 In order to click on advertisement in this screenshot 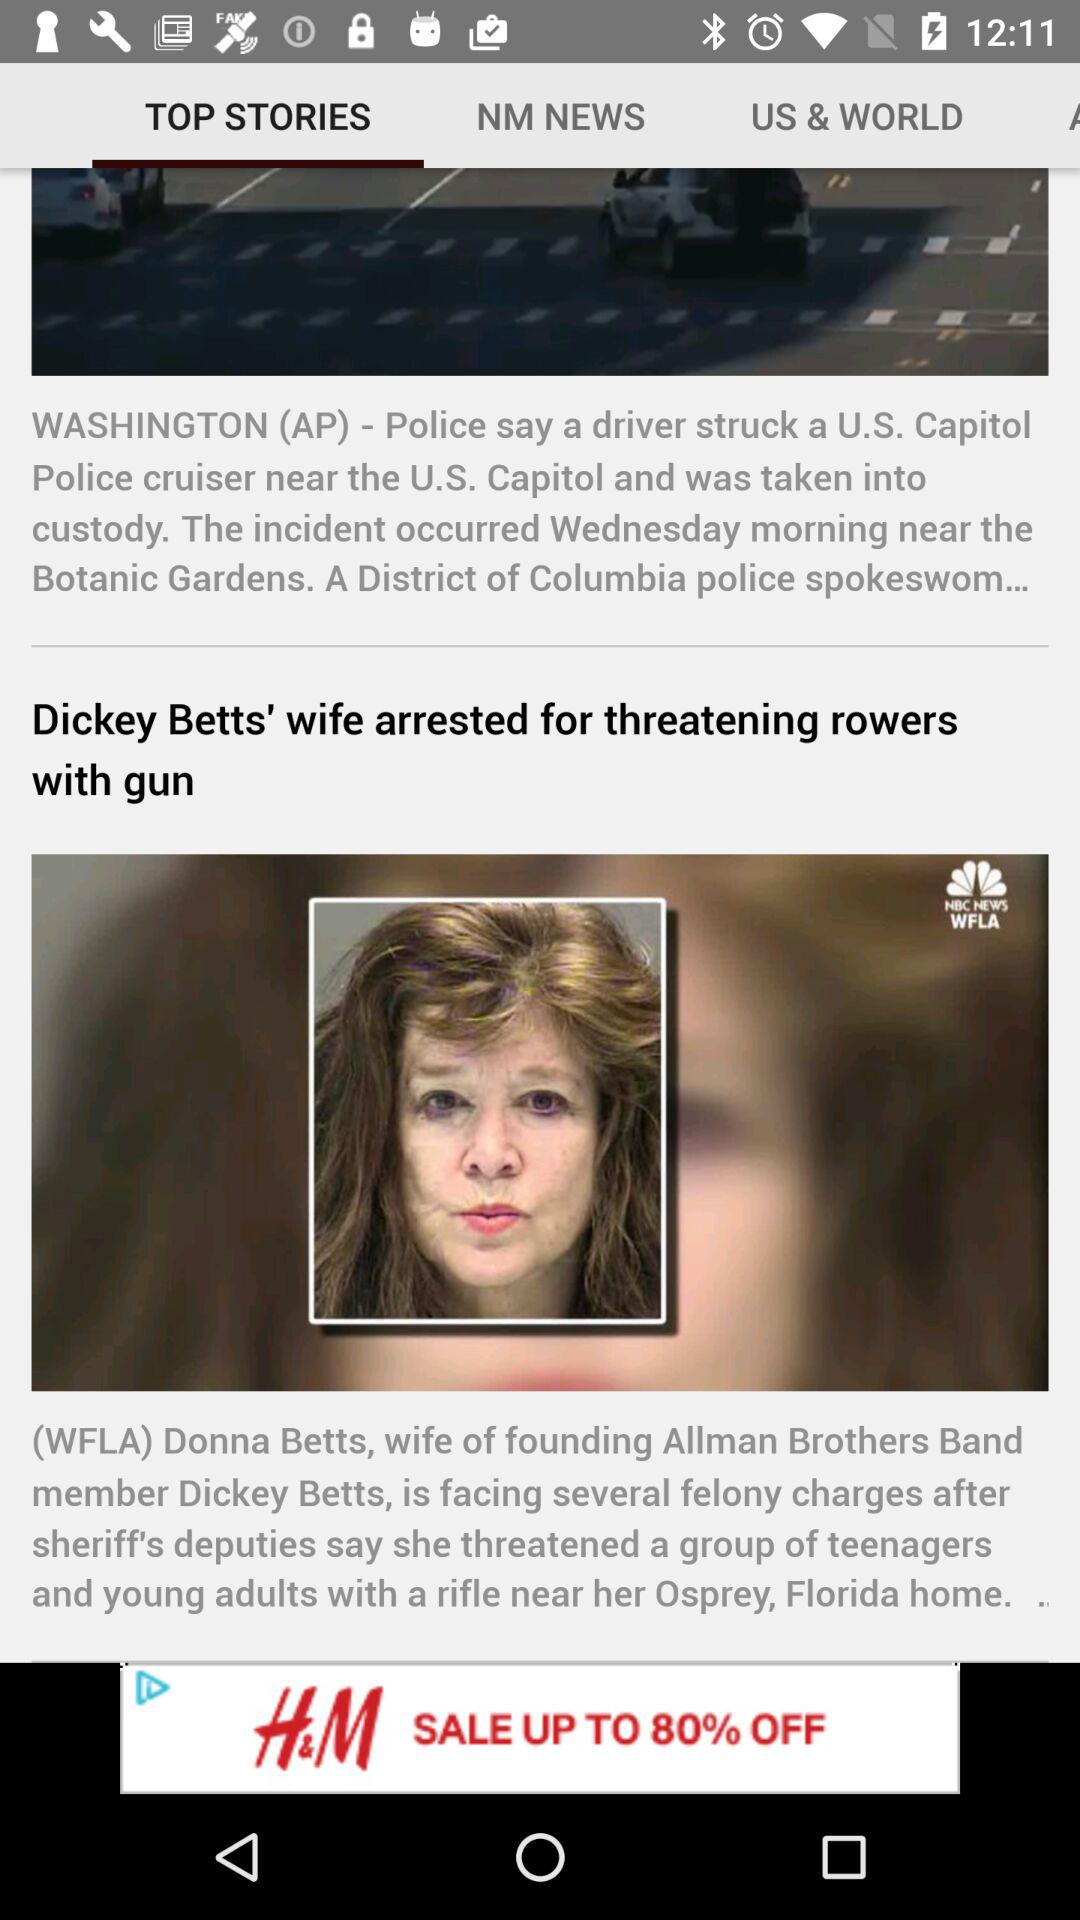, I will do `click(540, 1728)`.